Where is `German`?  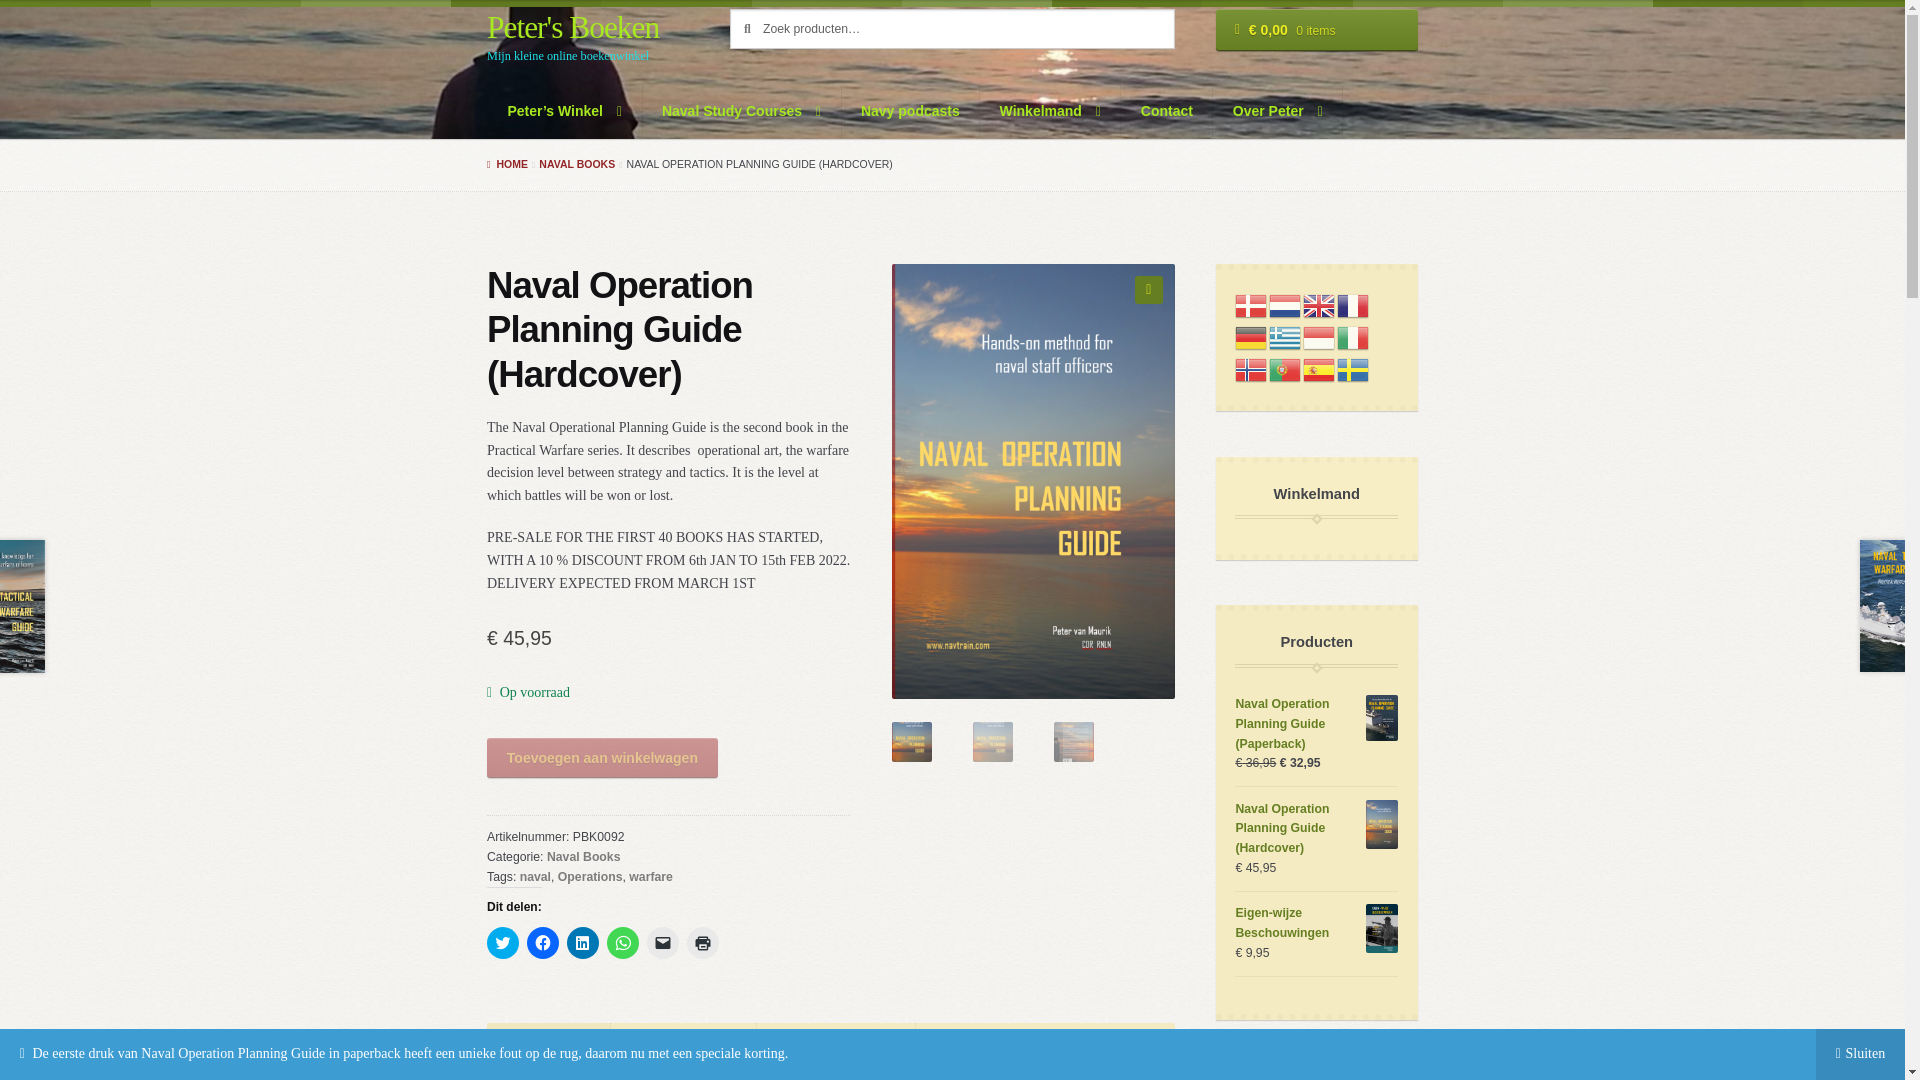
German is located at coordinates (1252, 337).